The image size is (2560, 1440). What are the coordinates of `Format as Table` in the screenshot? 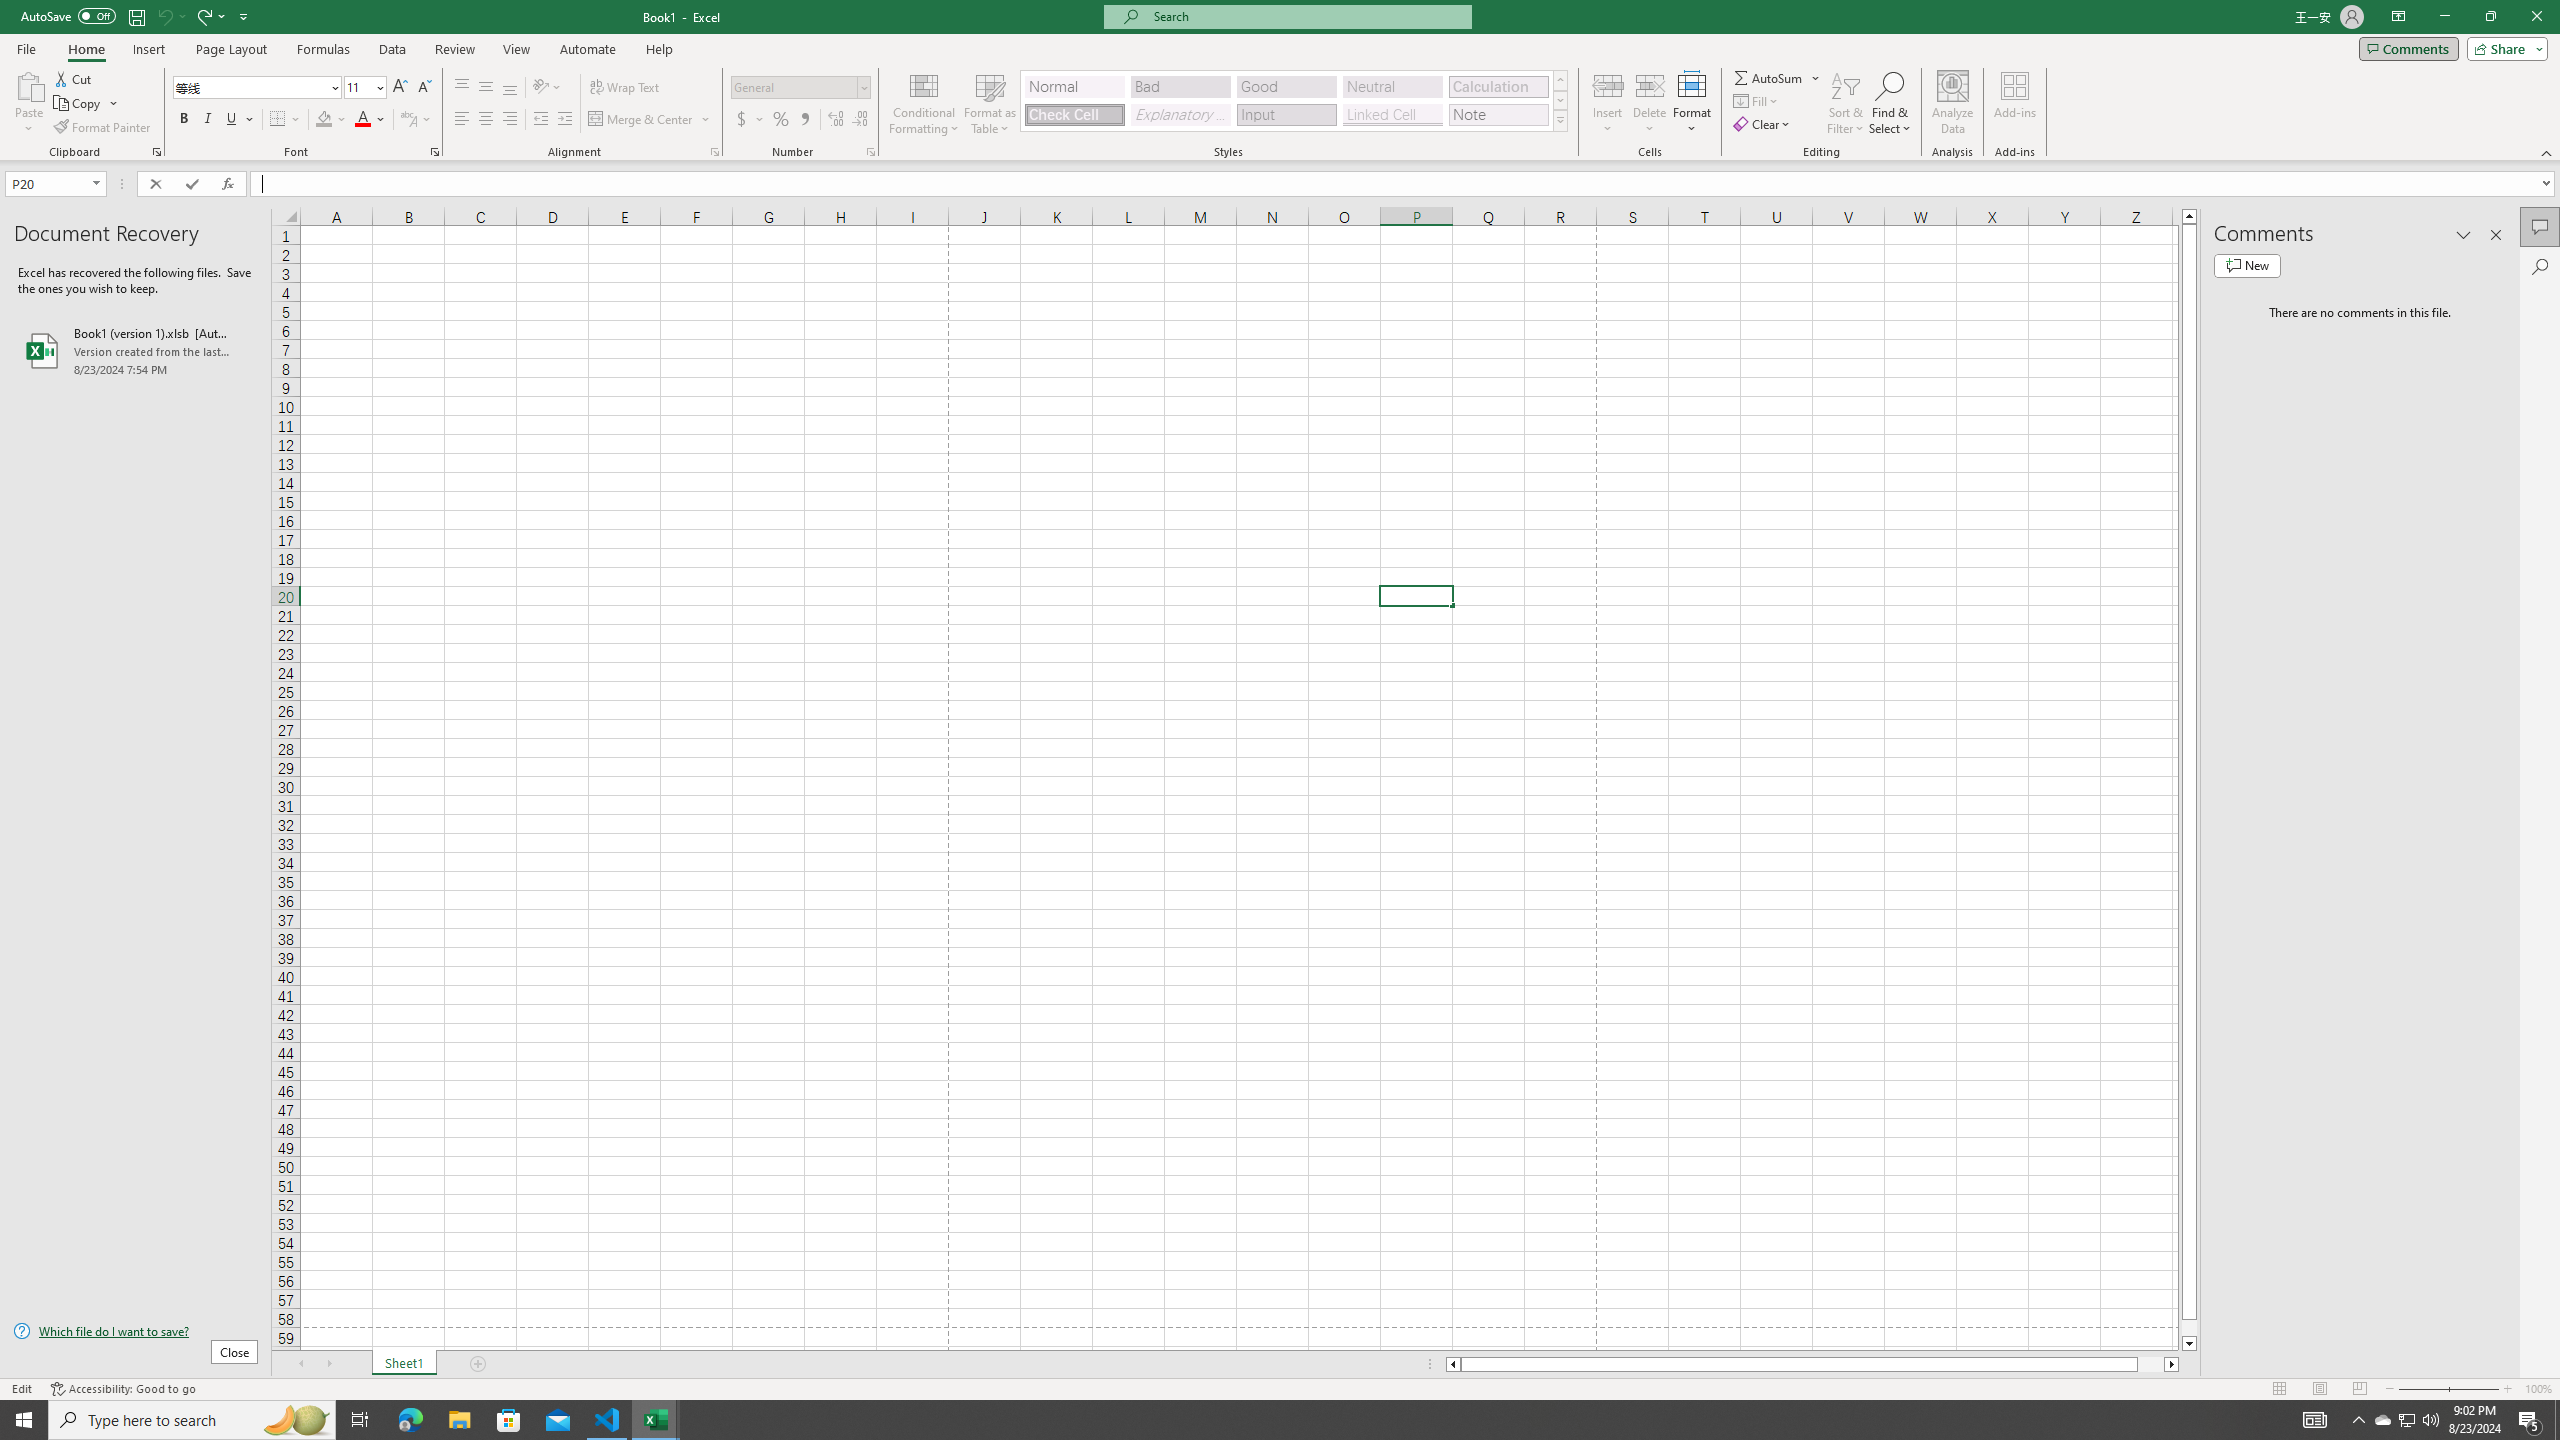 It's located at (990, 103).